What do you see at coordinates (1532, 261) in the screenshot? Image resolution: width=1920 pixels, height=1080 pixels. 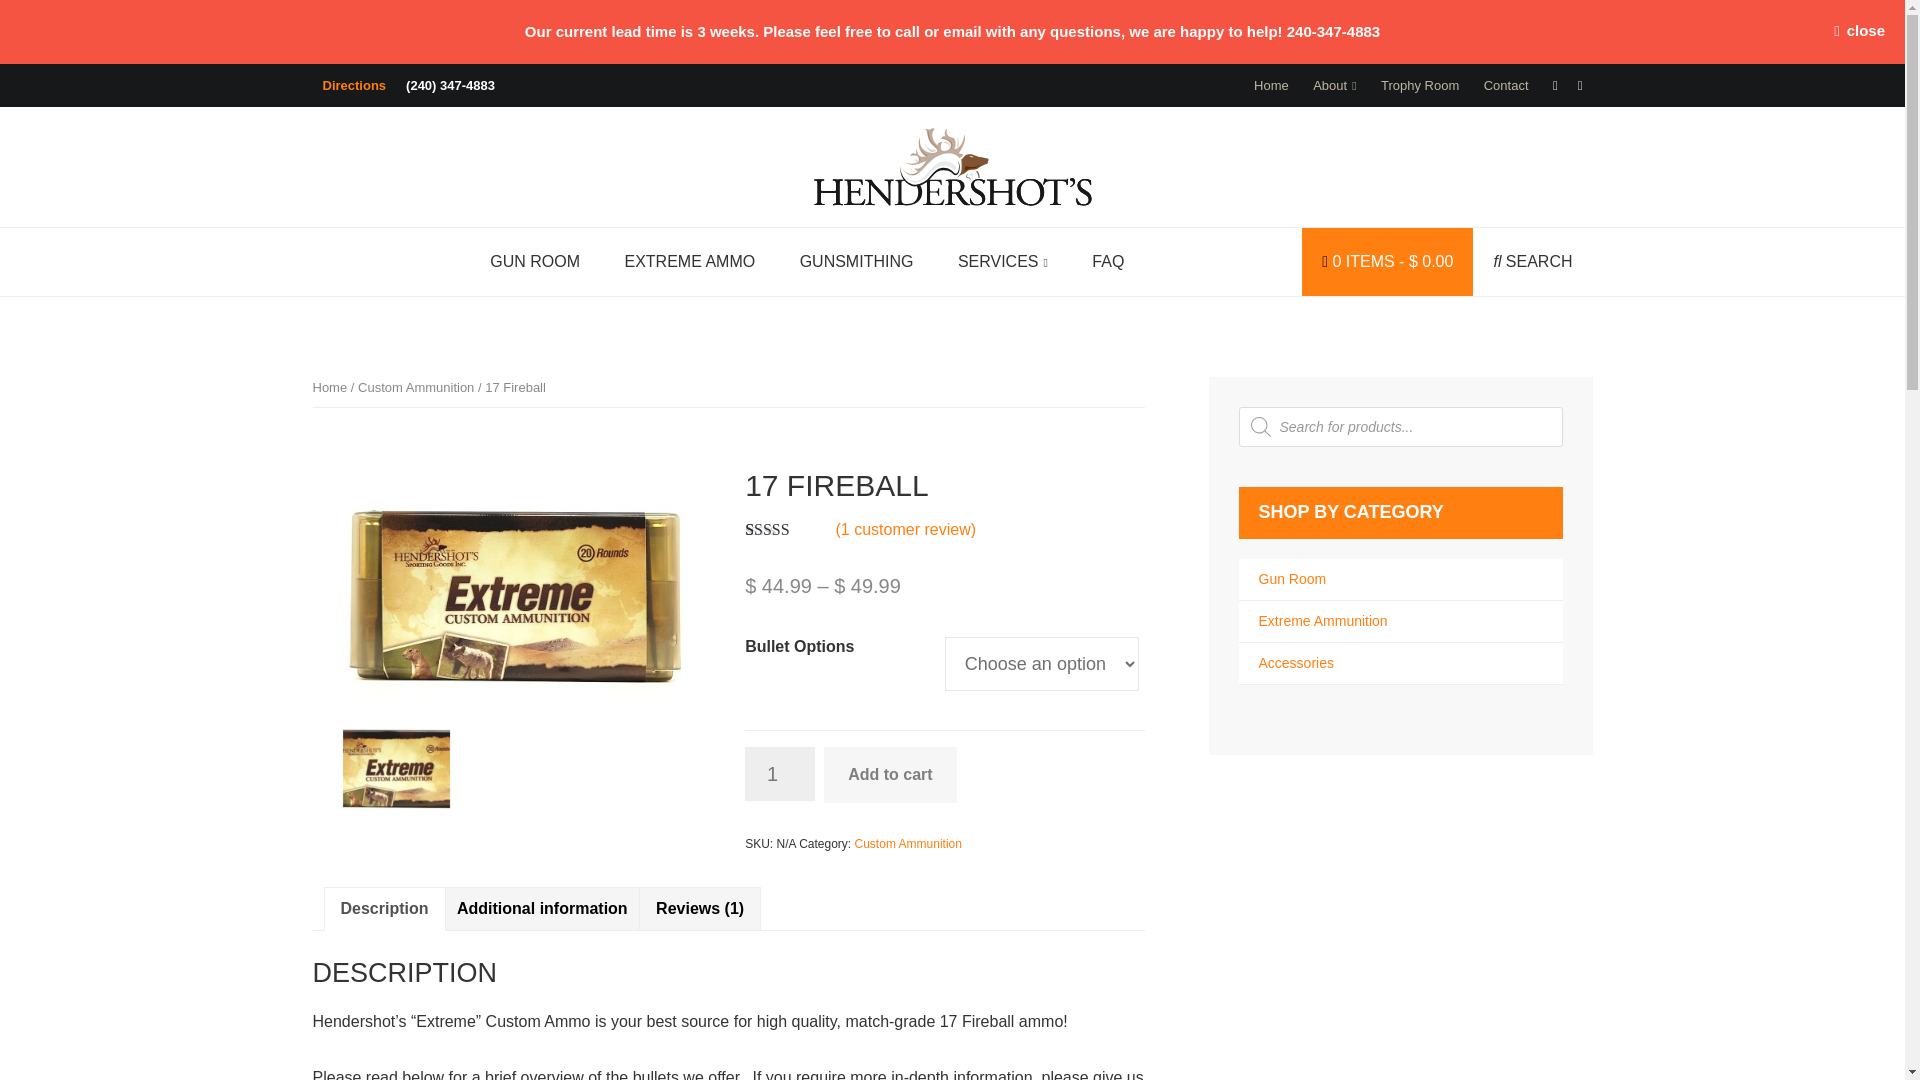 I see `search` at bounding box center [1532, 261].